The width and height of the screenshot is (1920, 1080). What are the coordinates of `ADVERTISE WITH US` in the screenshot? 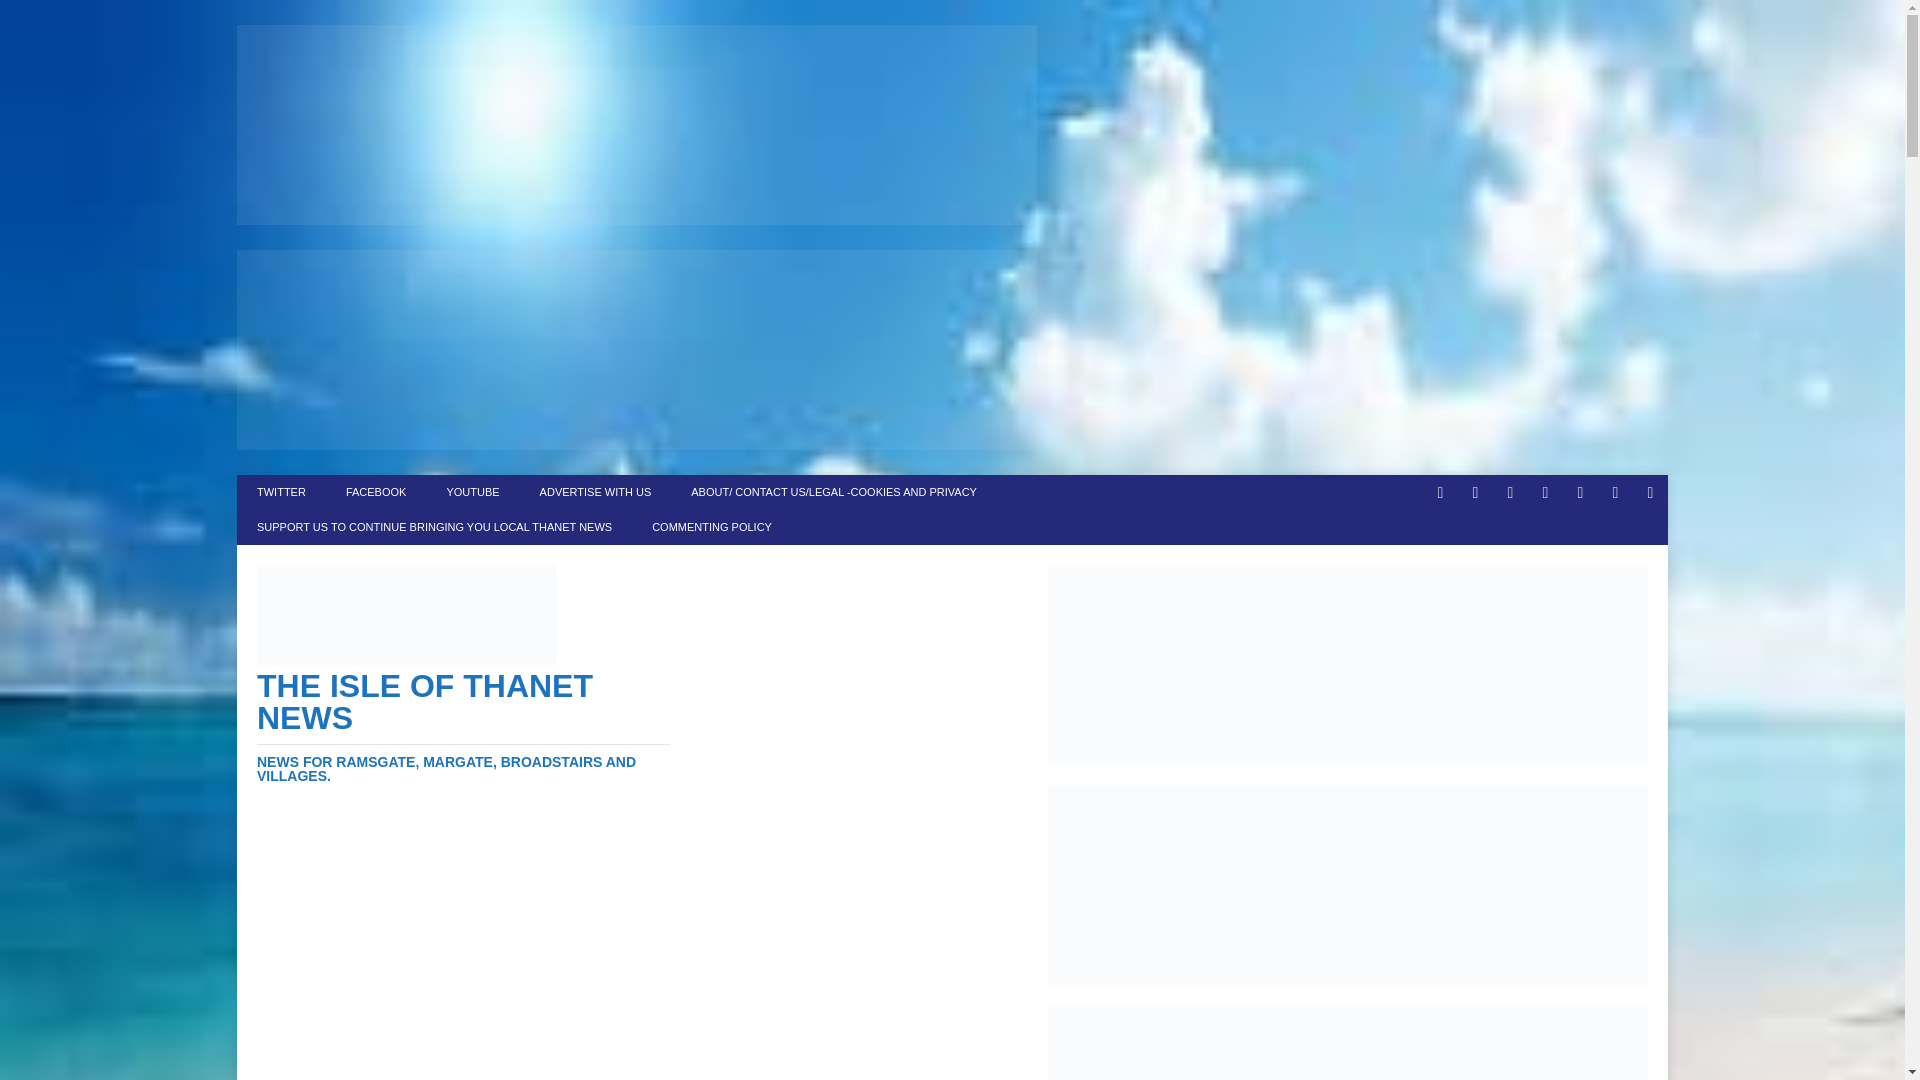 It's located at (596, 492).